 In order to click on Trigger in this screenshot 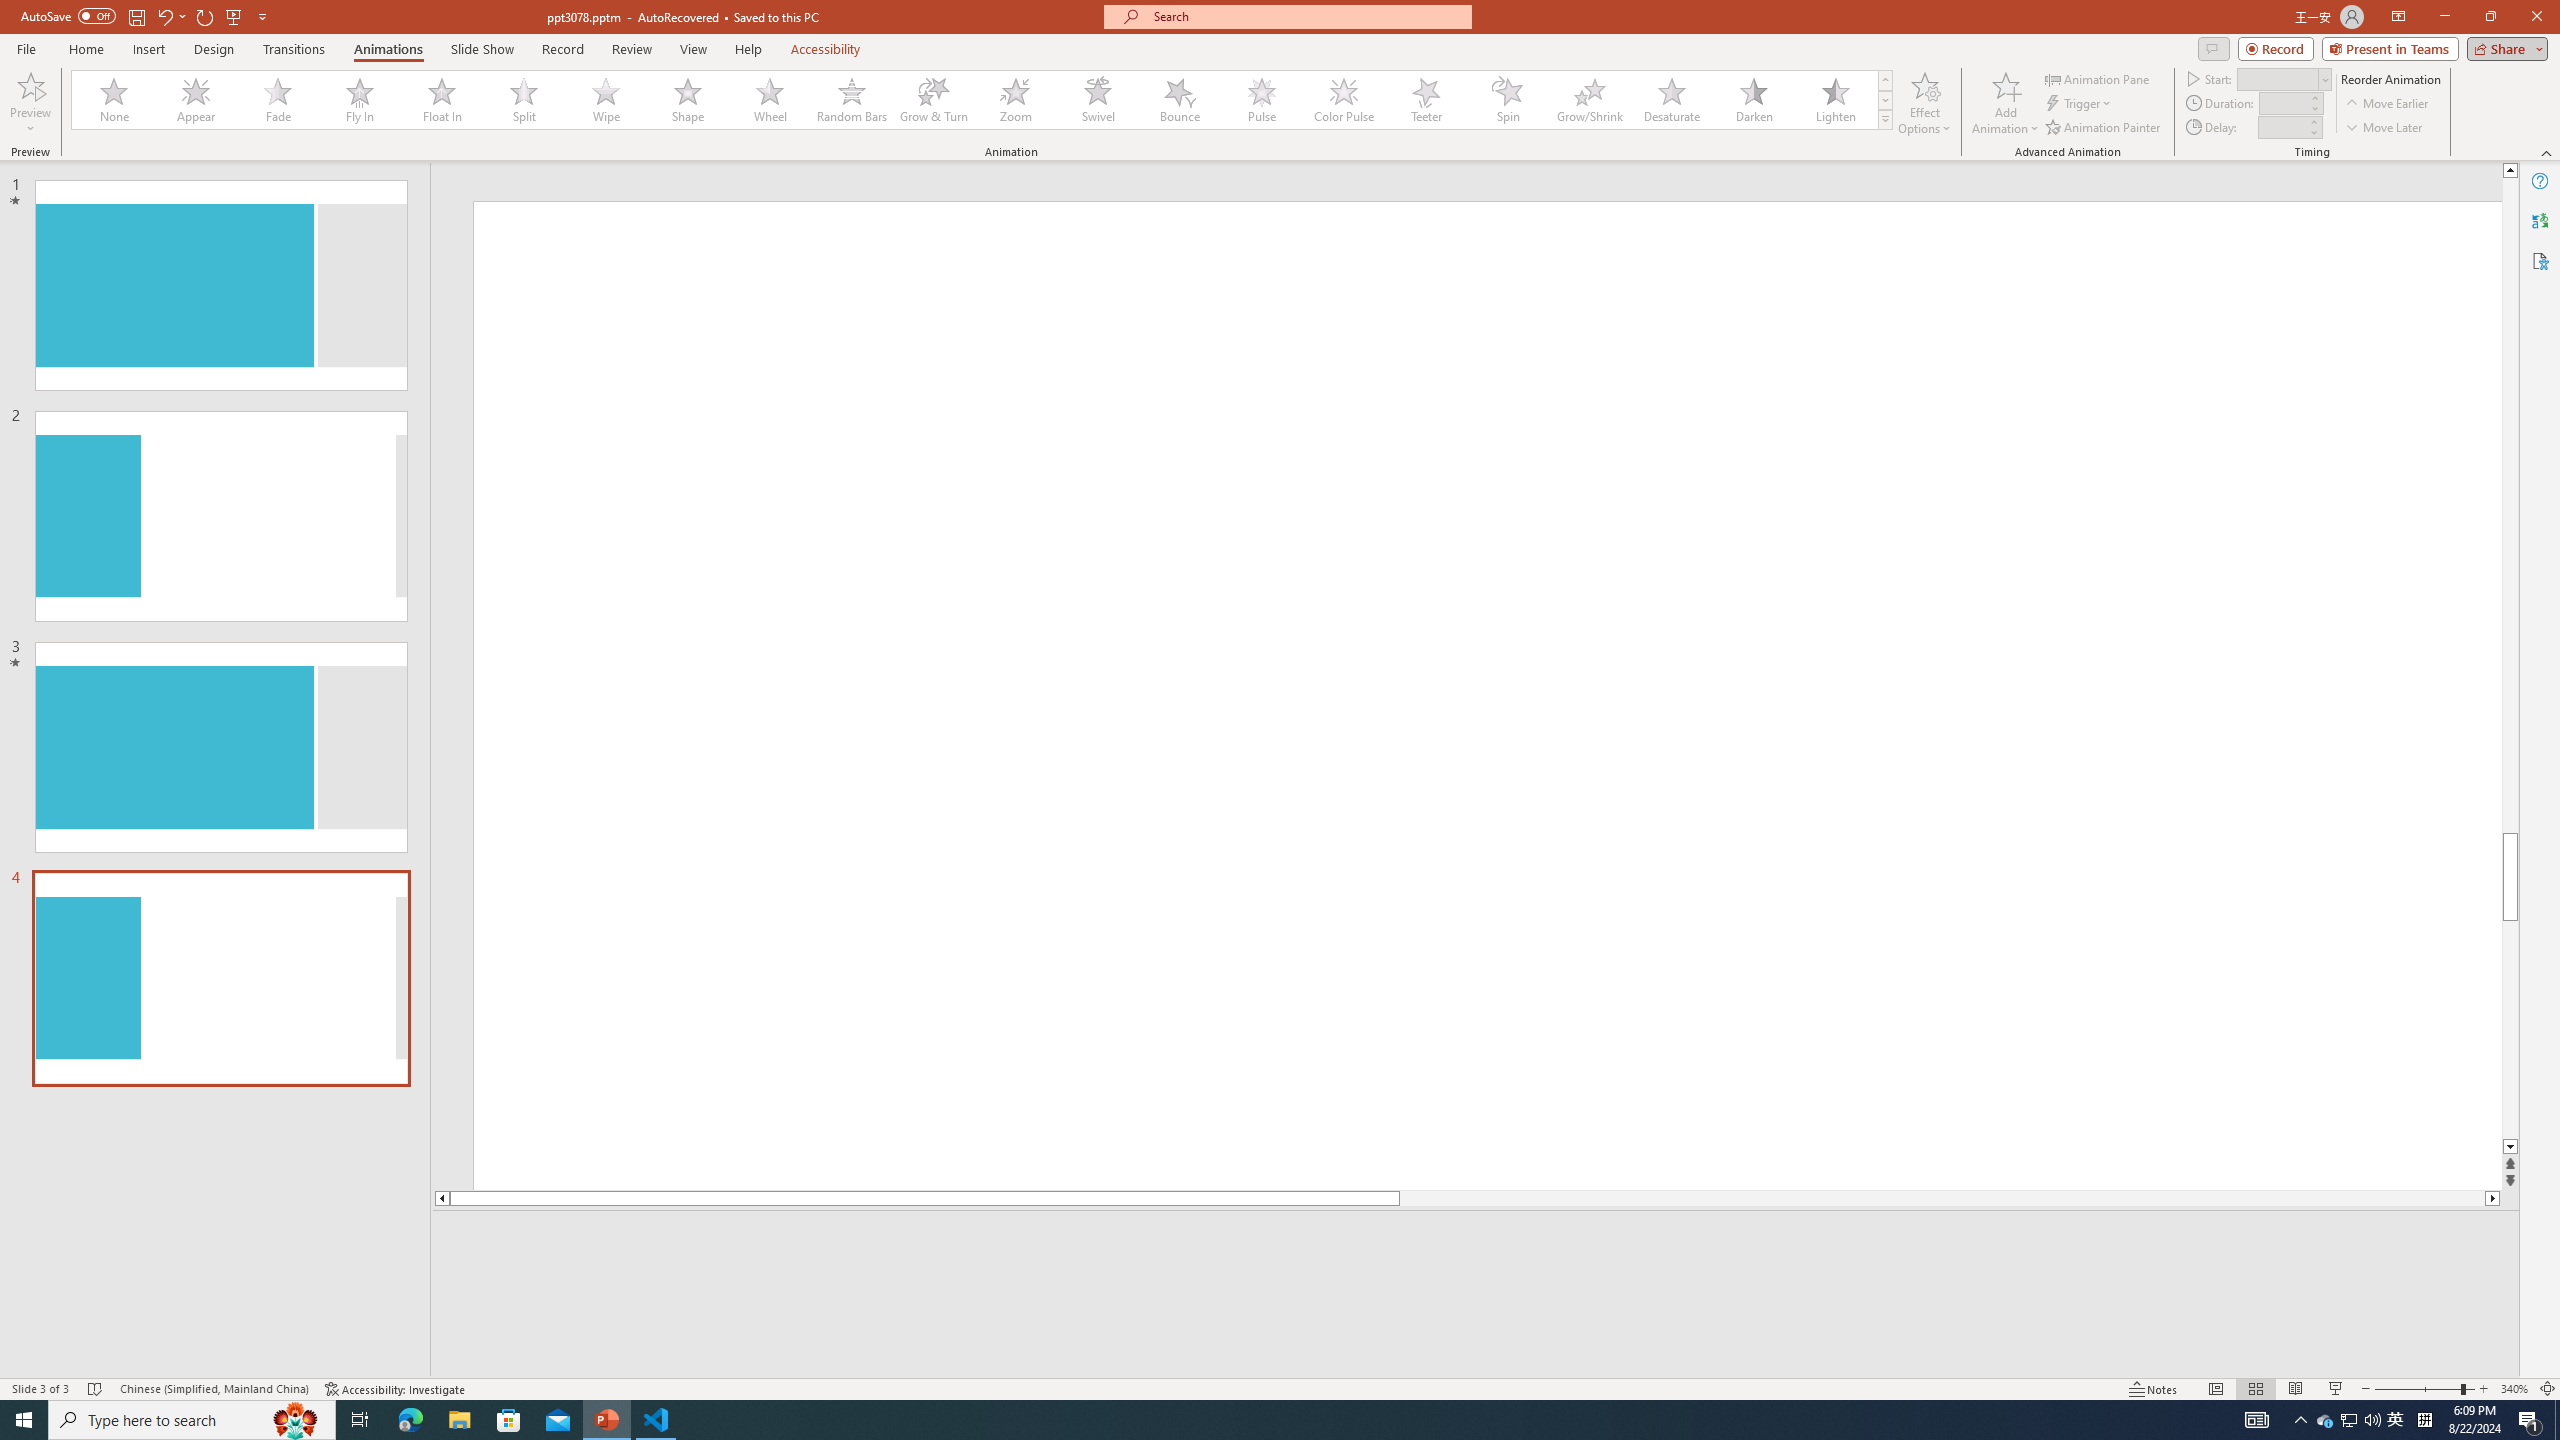, I will do `click(2080, 104)`.